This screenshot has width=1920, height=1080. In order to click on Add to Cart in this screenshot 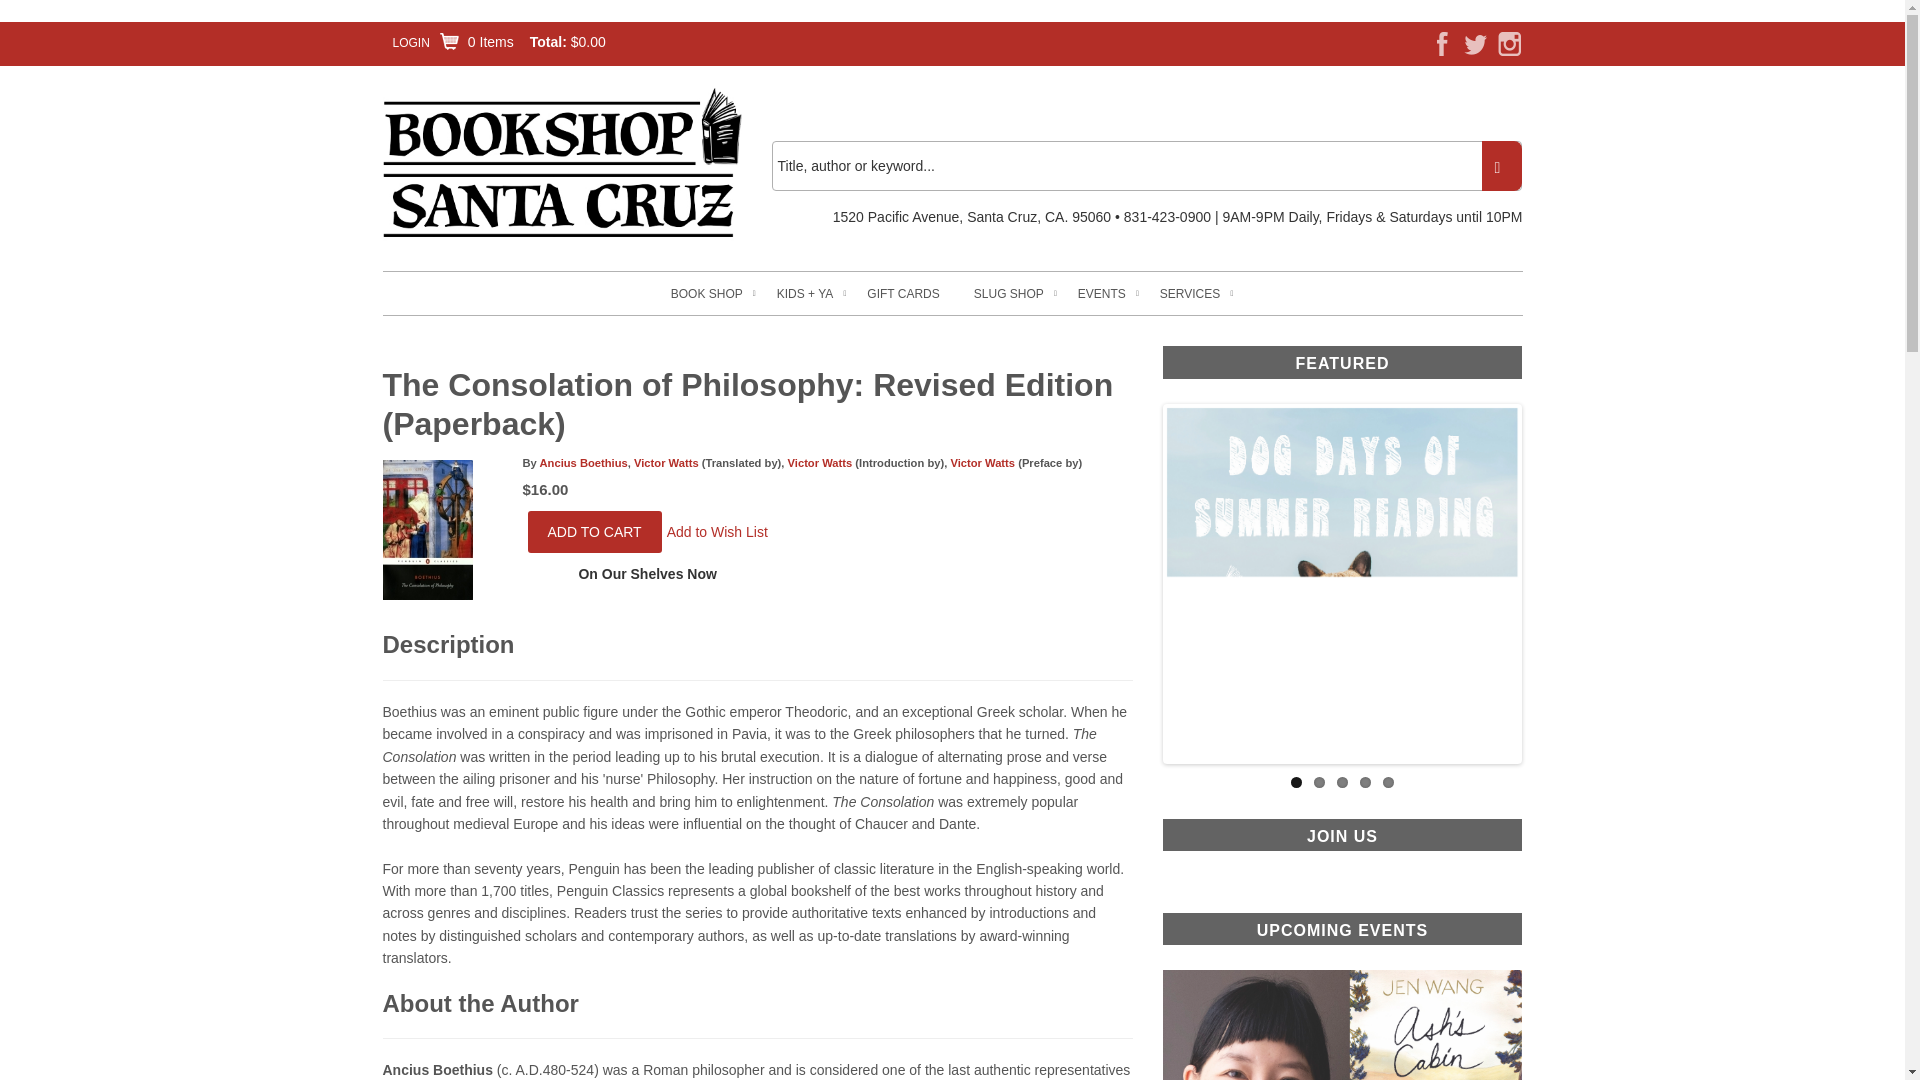, I will do `click(595, 531)`.